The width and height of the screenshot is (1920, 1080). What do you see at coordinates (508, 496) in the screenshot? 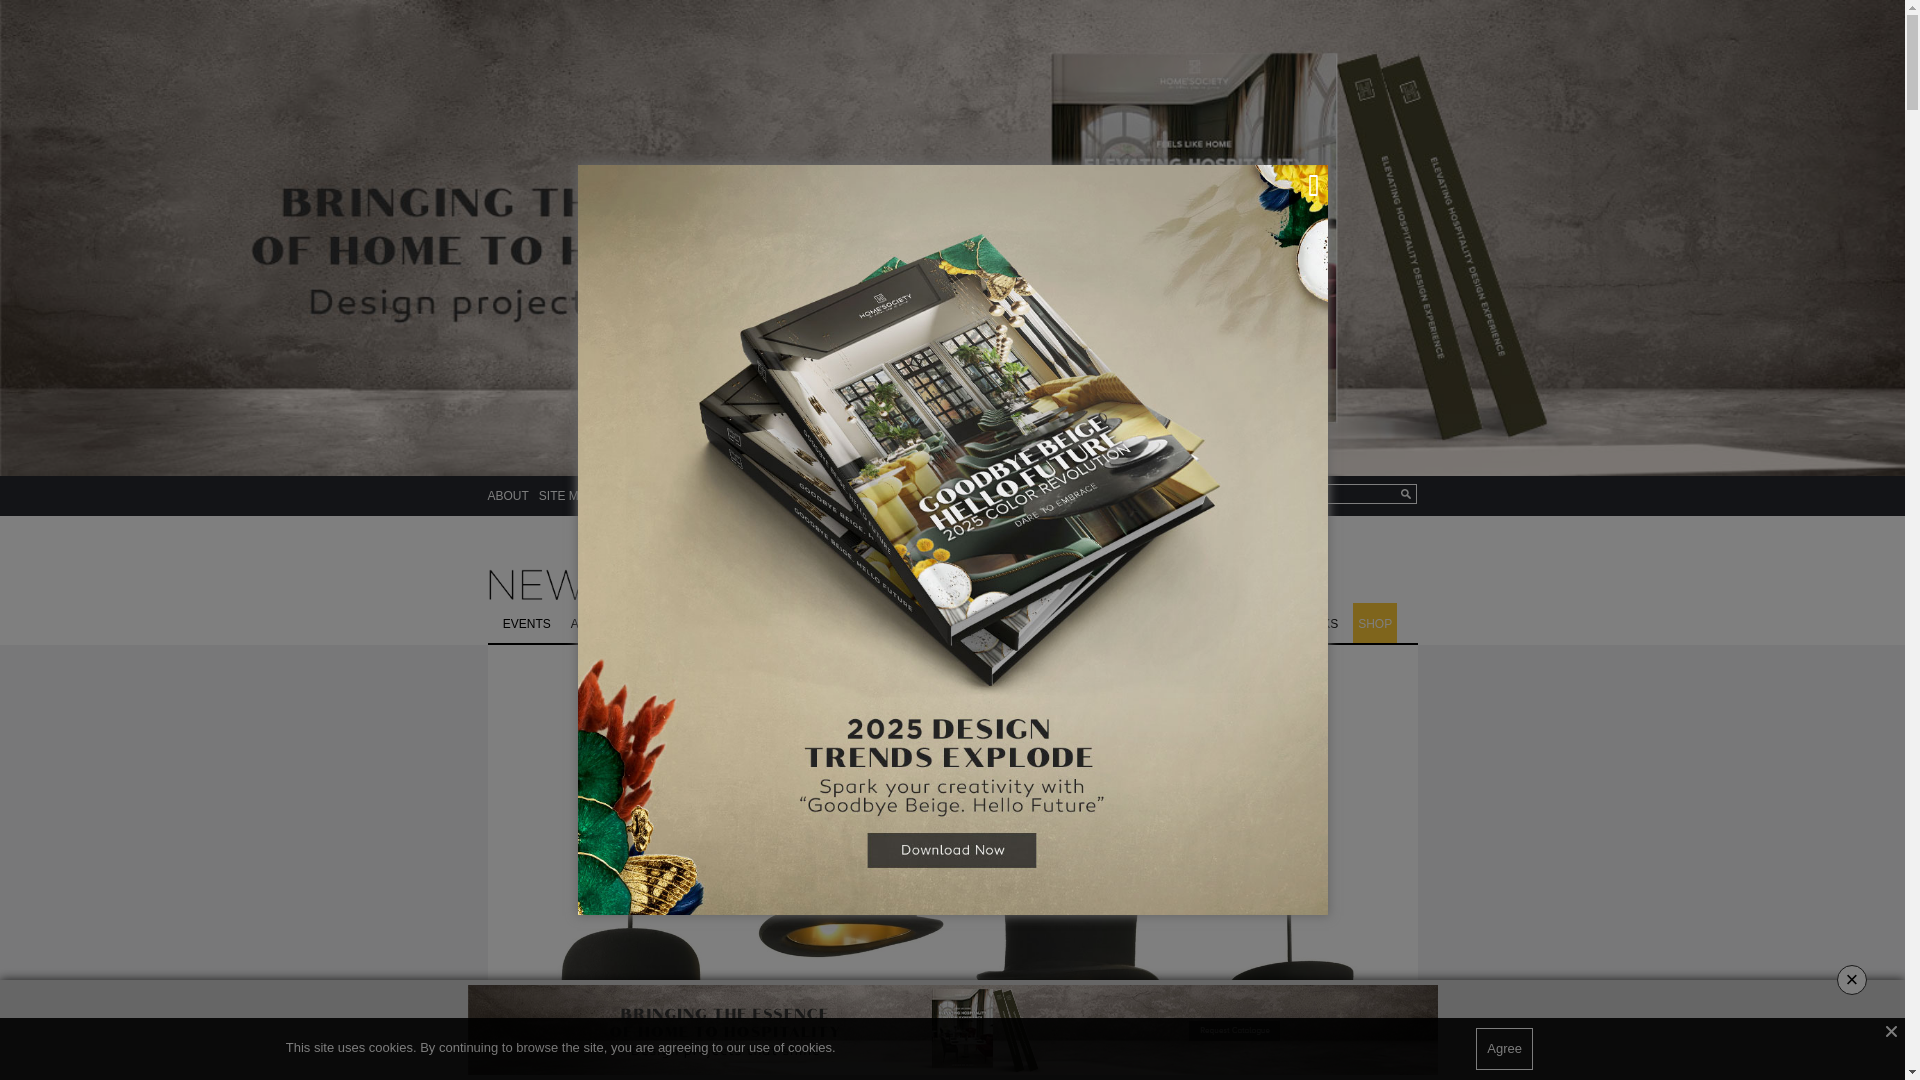
I see `ABOUT` at bounding box center [508, 496].